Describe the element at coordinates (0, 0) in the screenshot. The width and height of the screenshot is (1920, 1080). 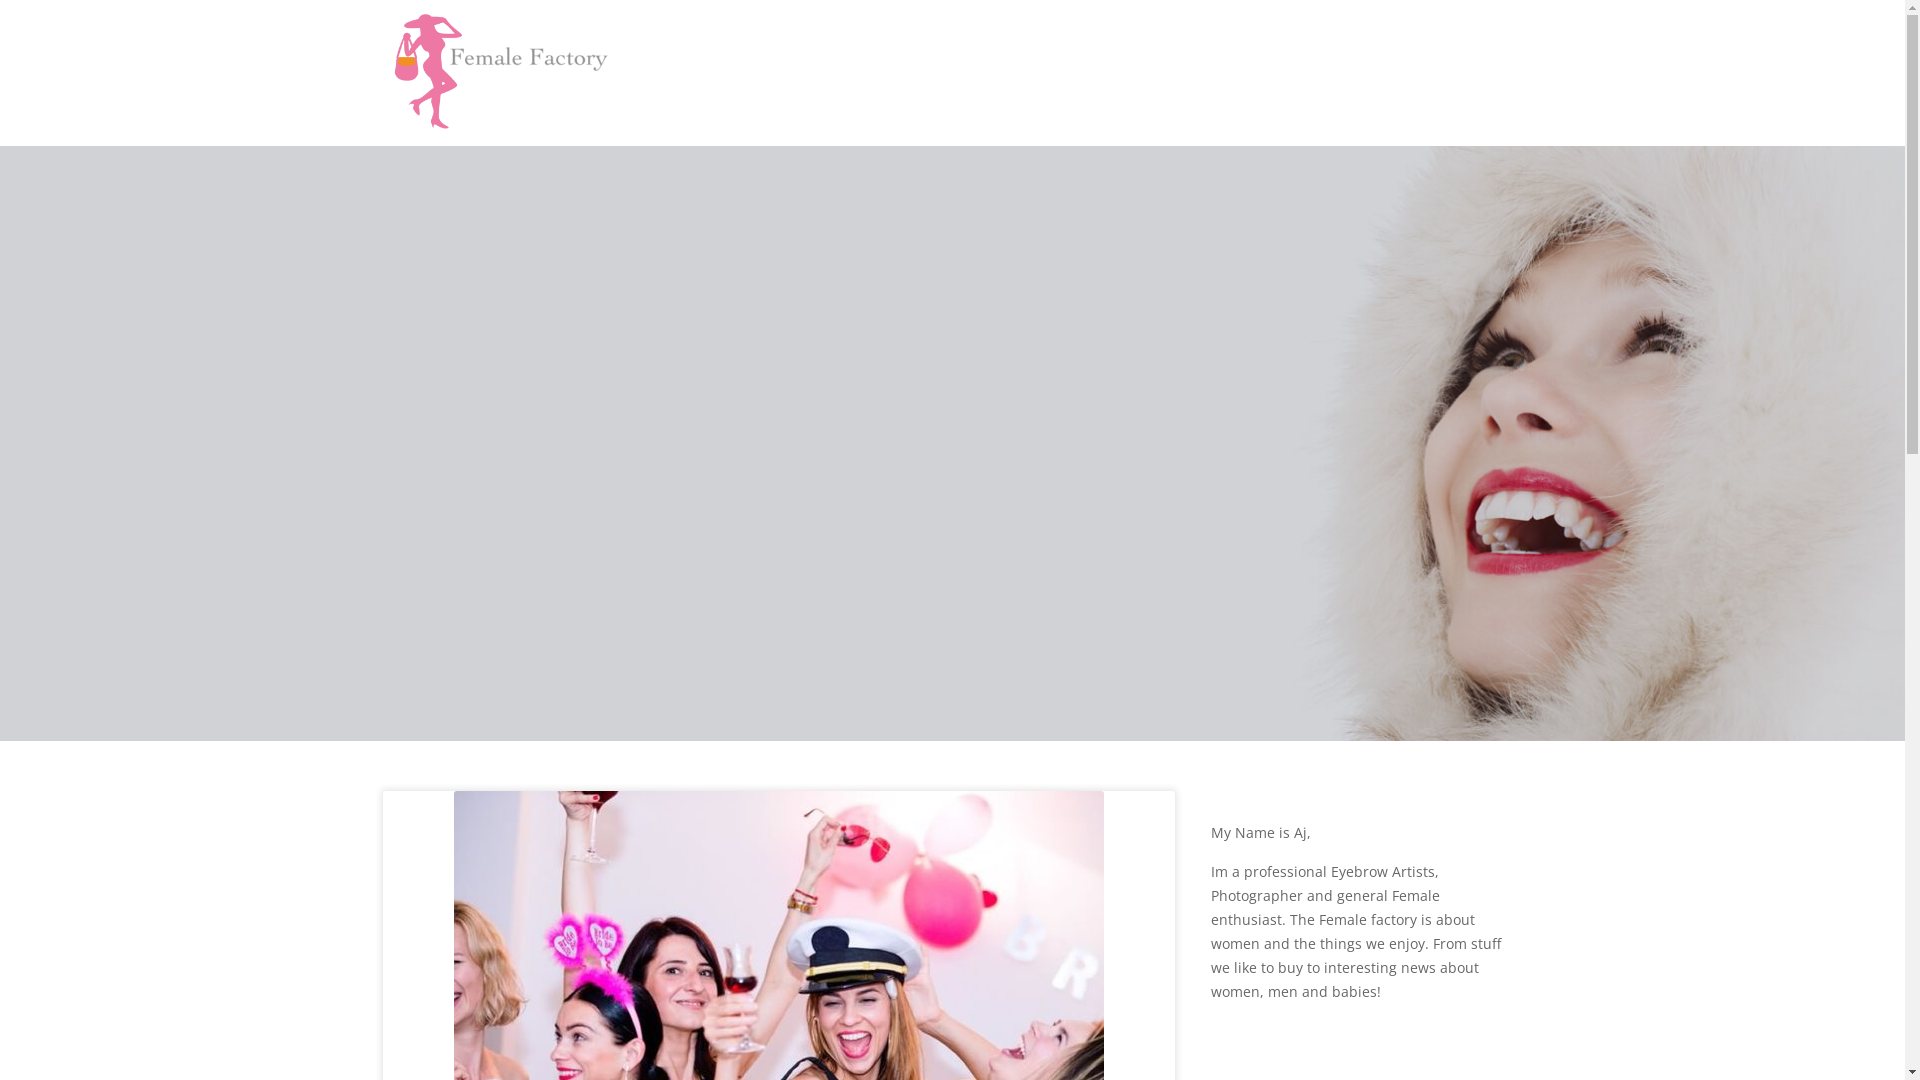
I see `Skip to content` at that location.